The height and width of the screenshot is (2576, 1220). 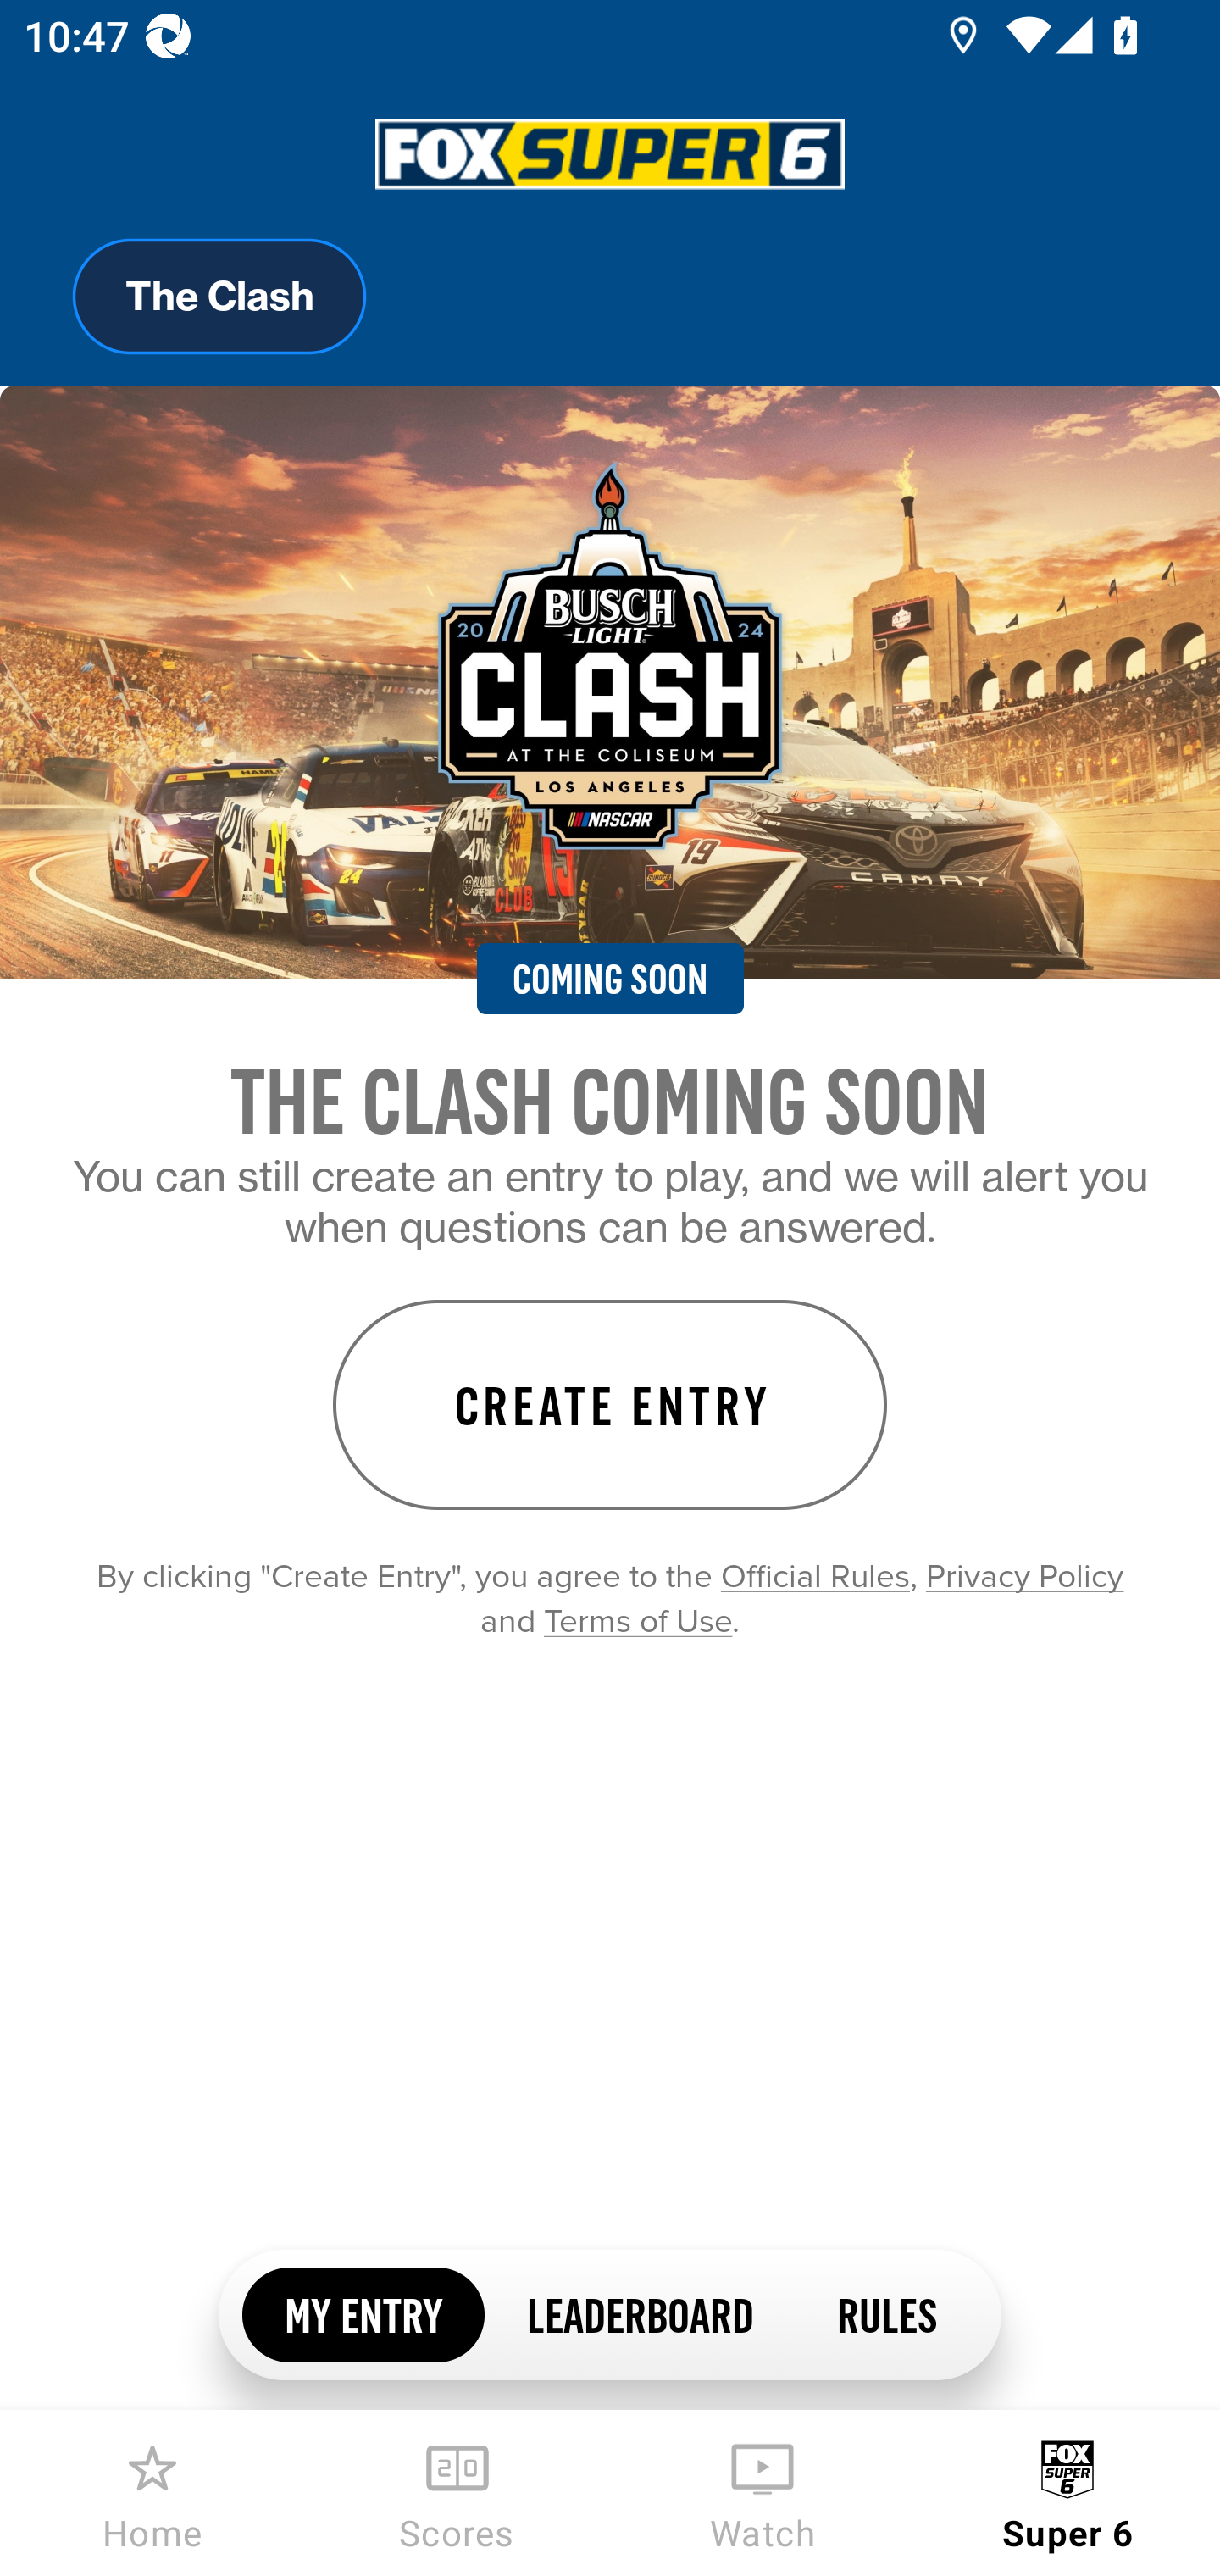 What do you see at coordinates (639, 2313) in the screenshot?
I see `LEADERBOARD` at bounding box center [639, 2313].